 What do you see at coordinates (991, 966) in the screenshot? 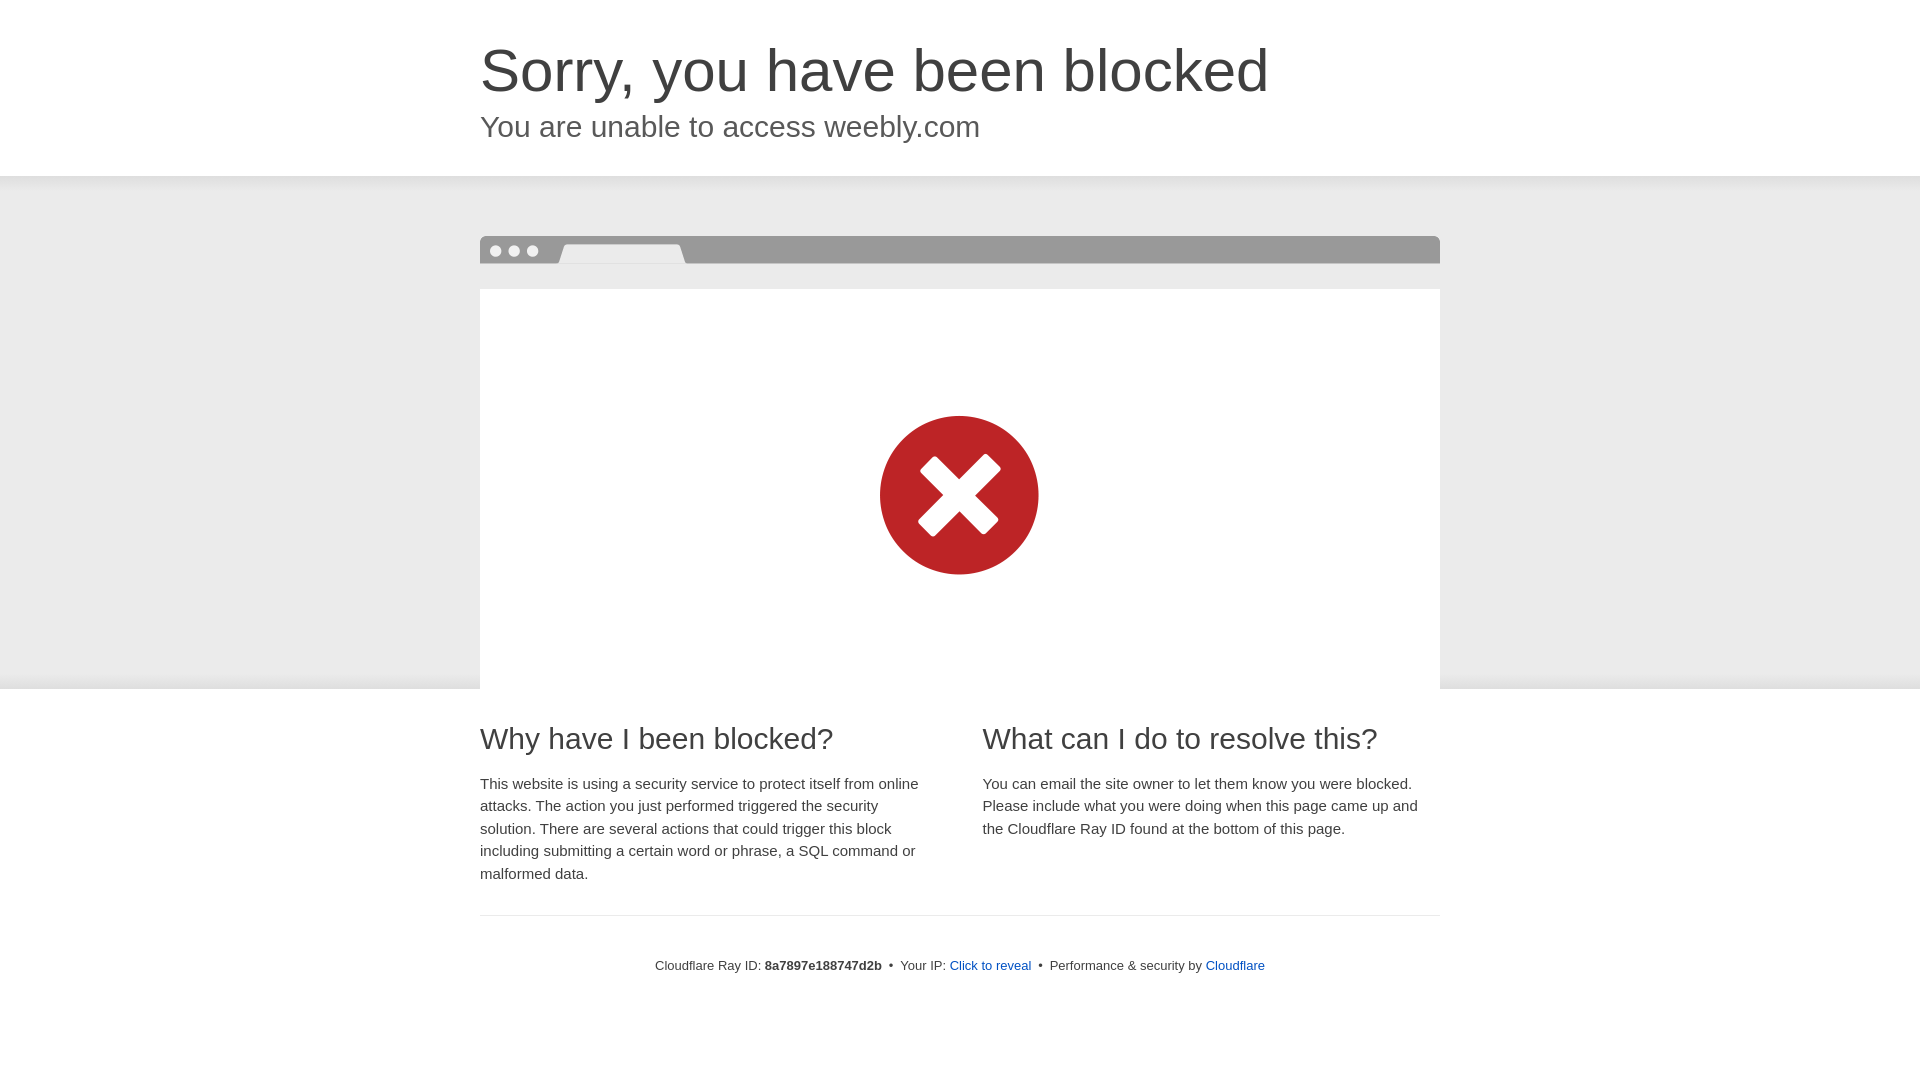
I see `Click to reveal` at bounding box center [991, 966].